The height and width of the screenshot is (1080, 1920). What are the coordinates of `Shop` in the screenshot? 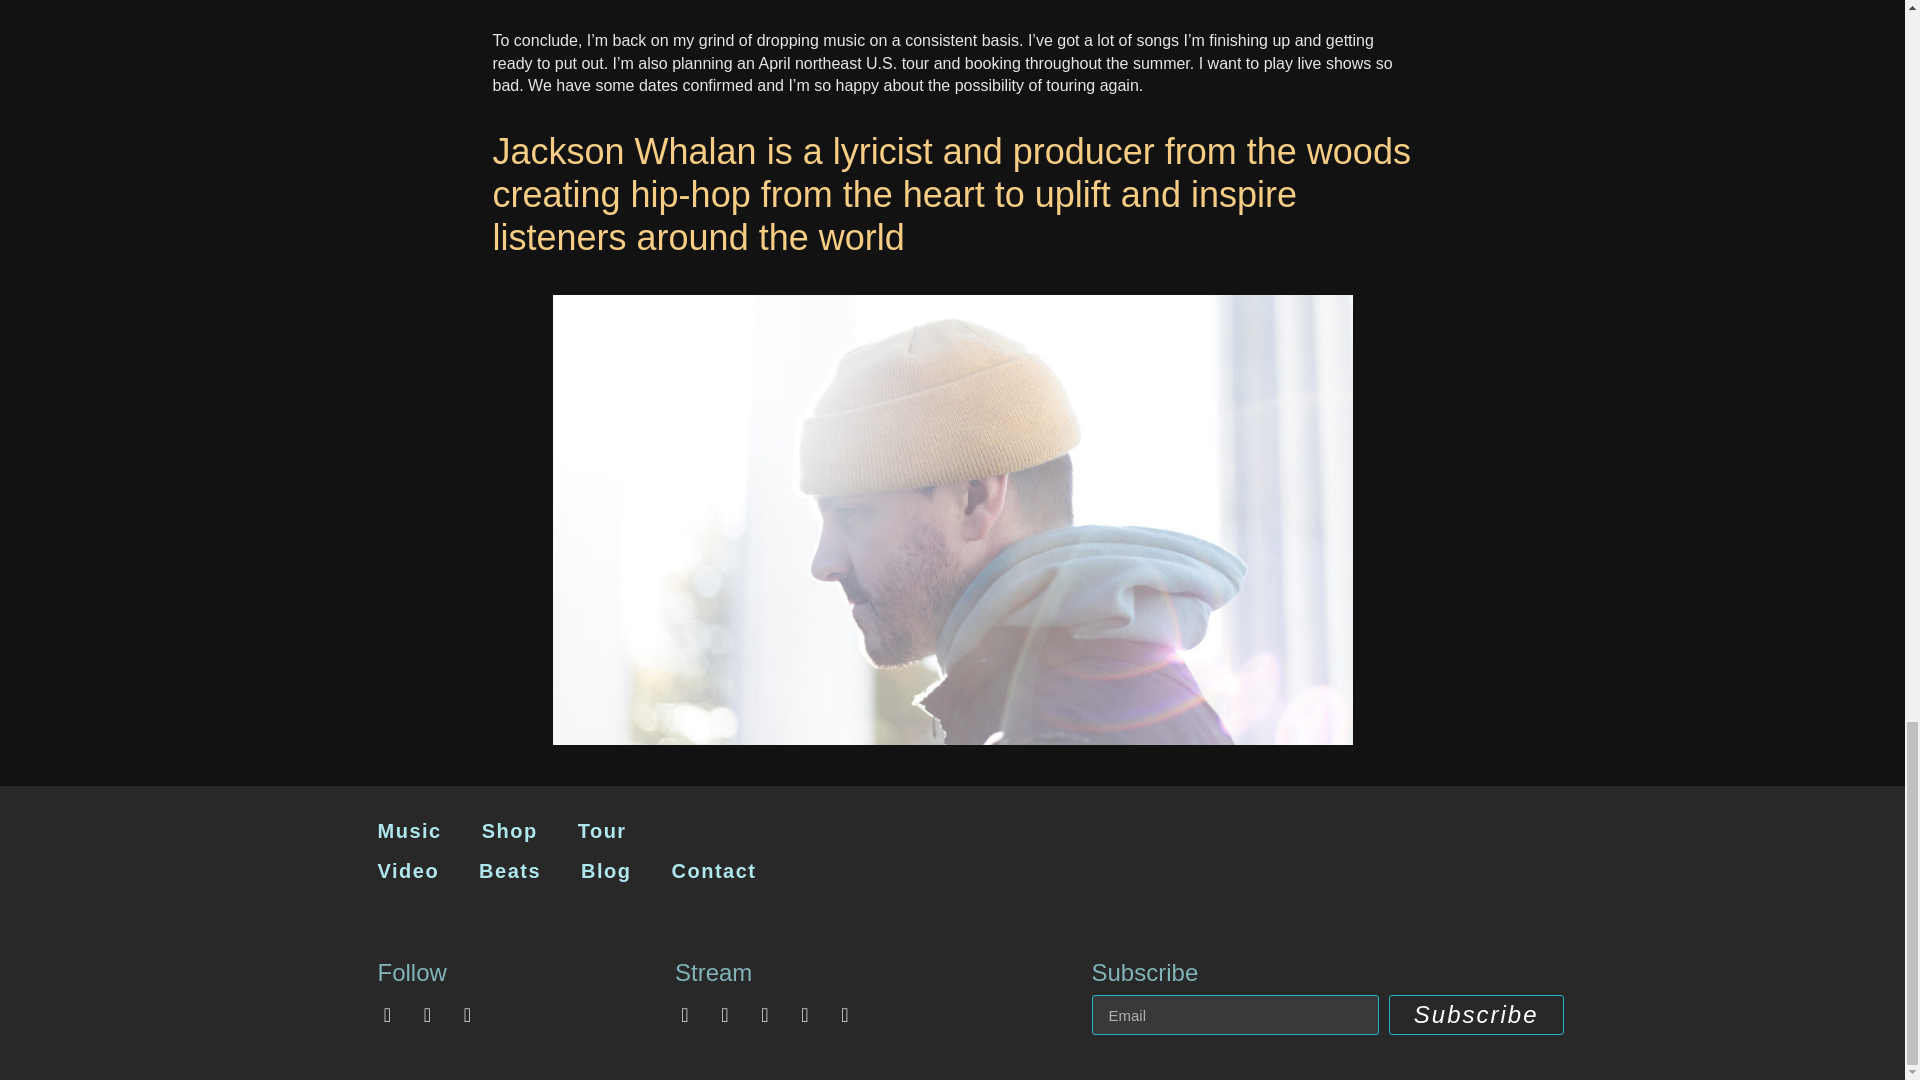 It's located at (510, 831).